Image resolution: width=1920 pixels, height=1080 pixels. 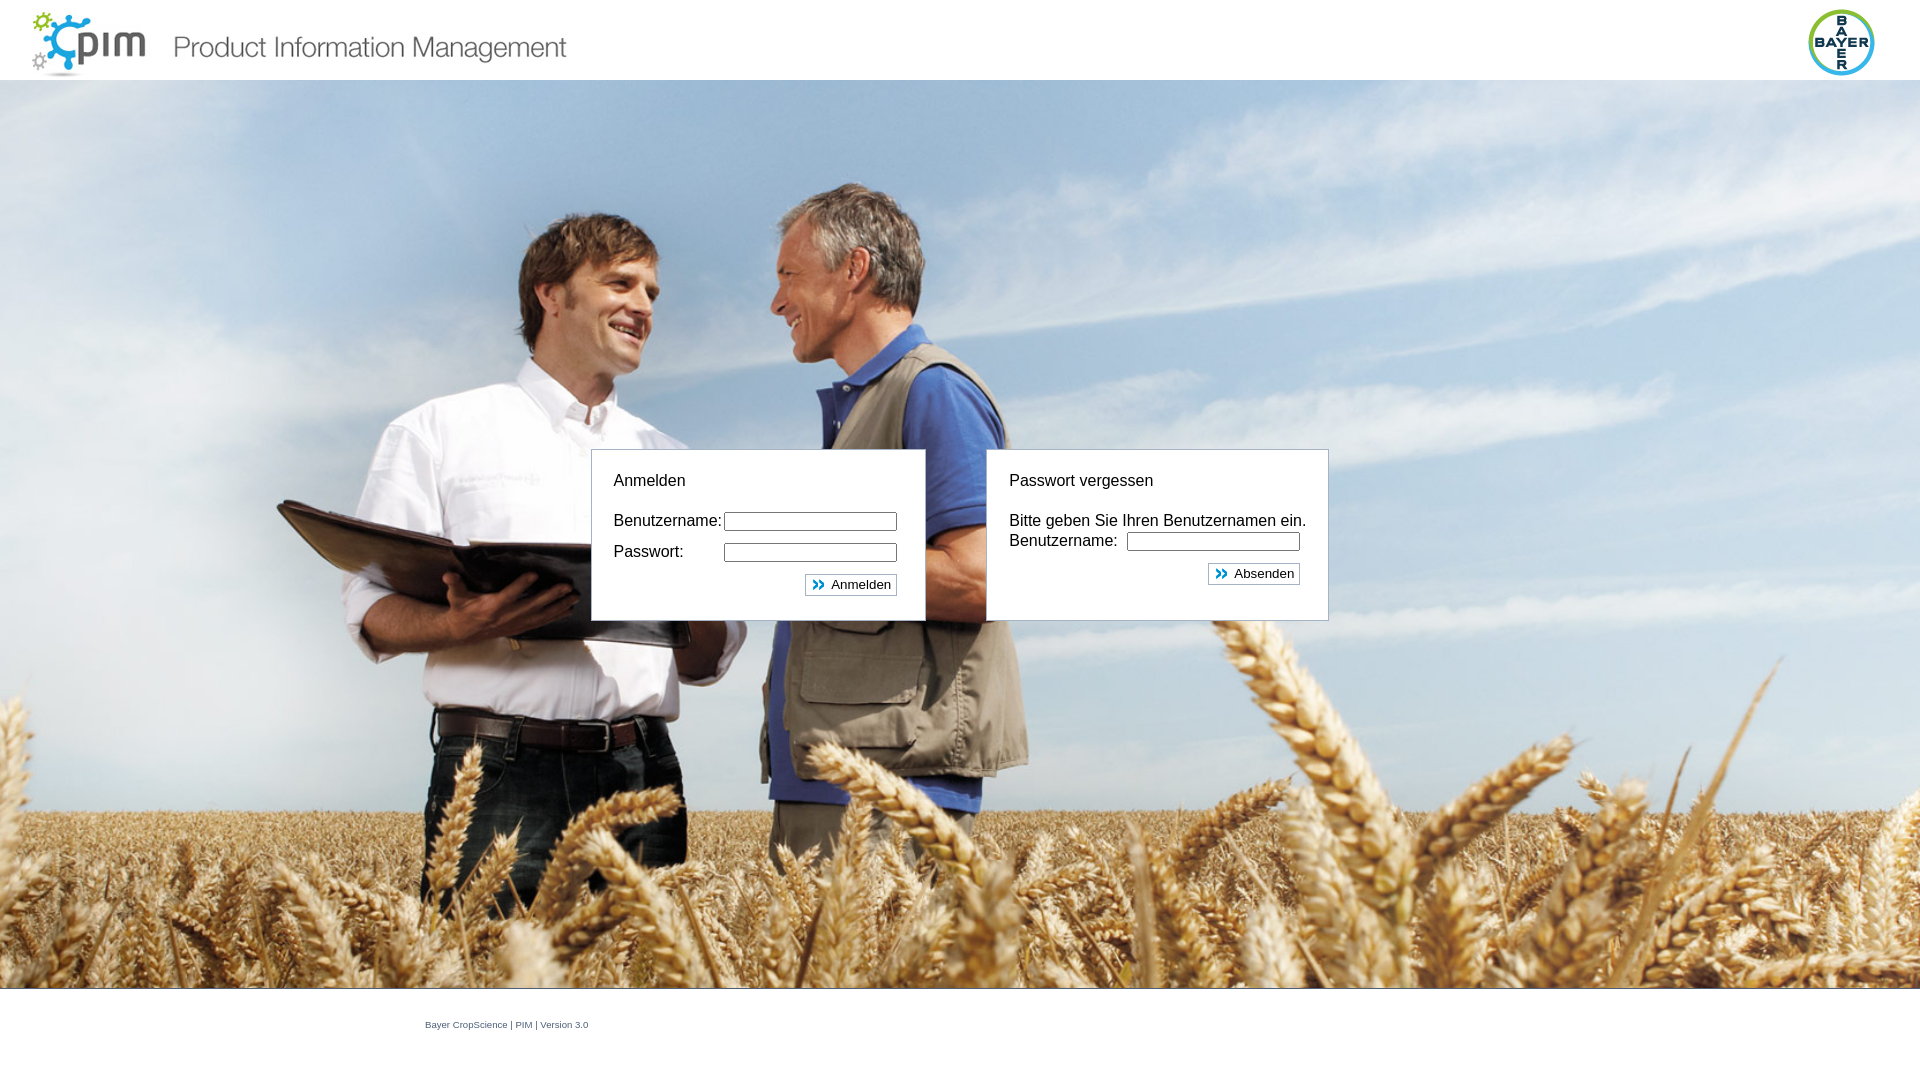 What do you see at coordinates (1254, 573) in the screenshot?
I see `Absenden` at bounding box center [1254, 573].